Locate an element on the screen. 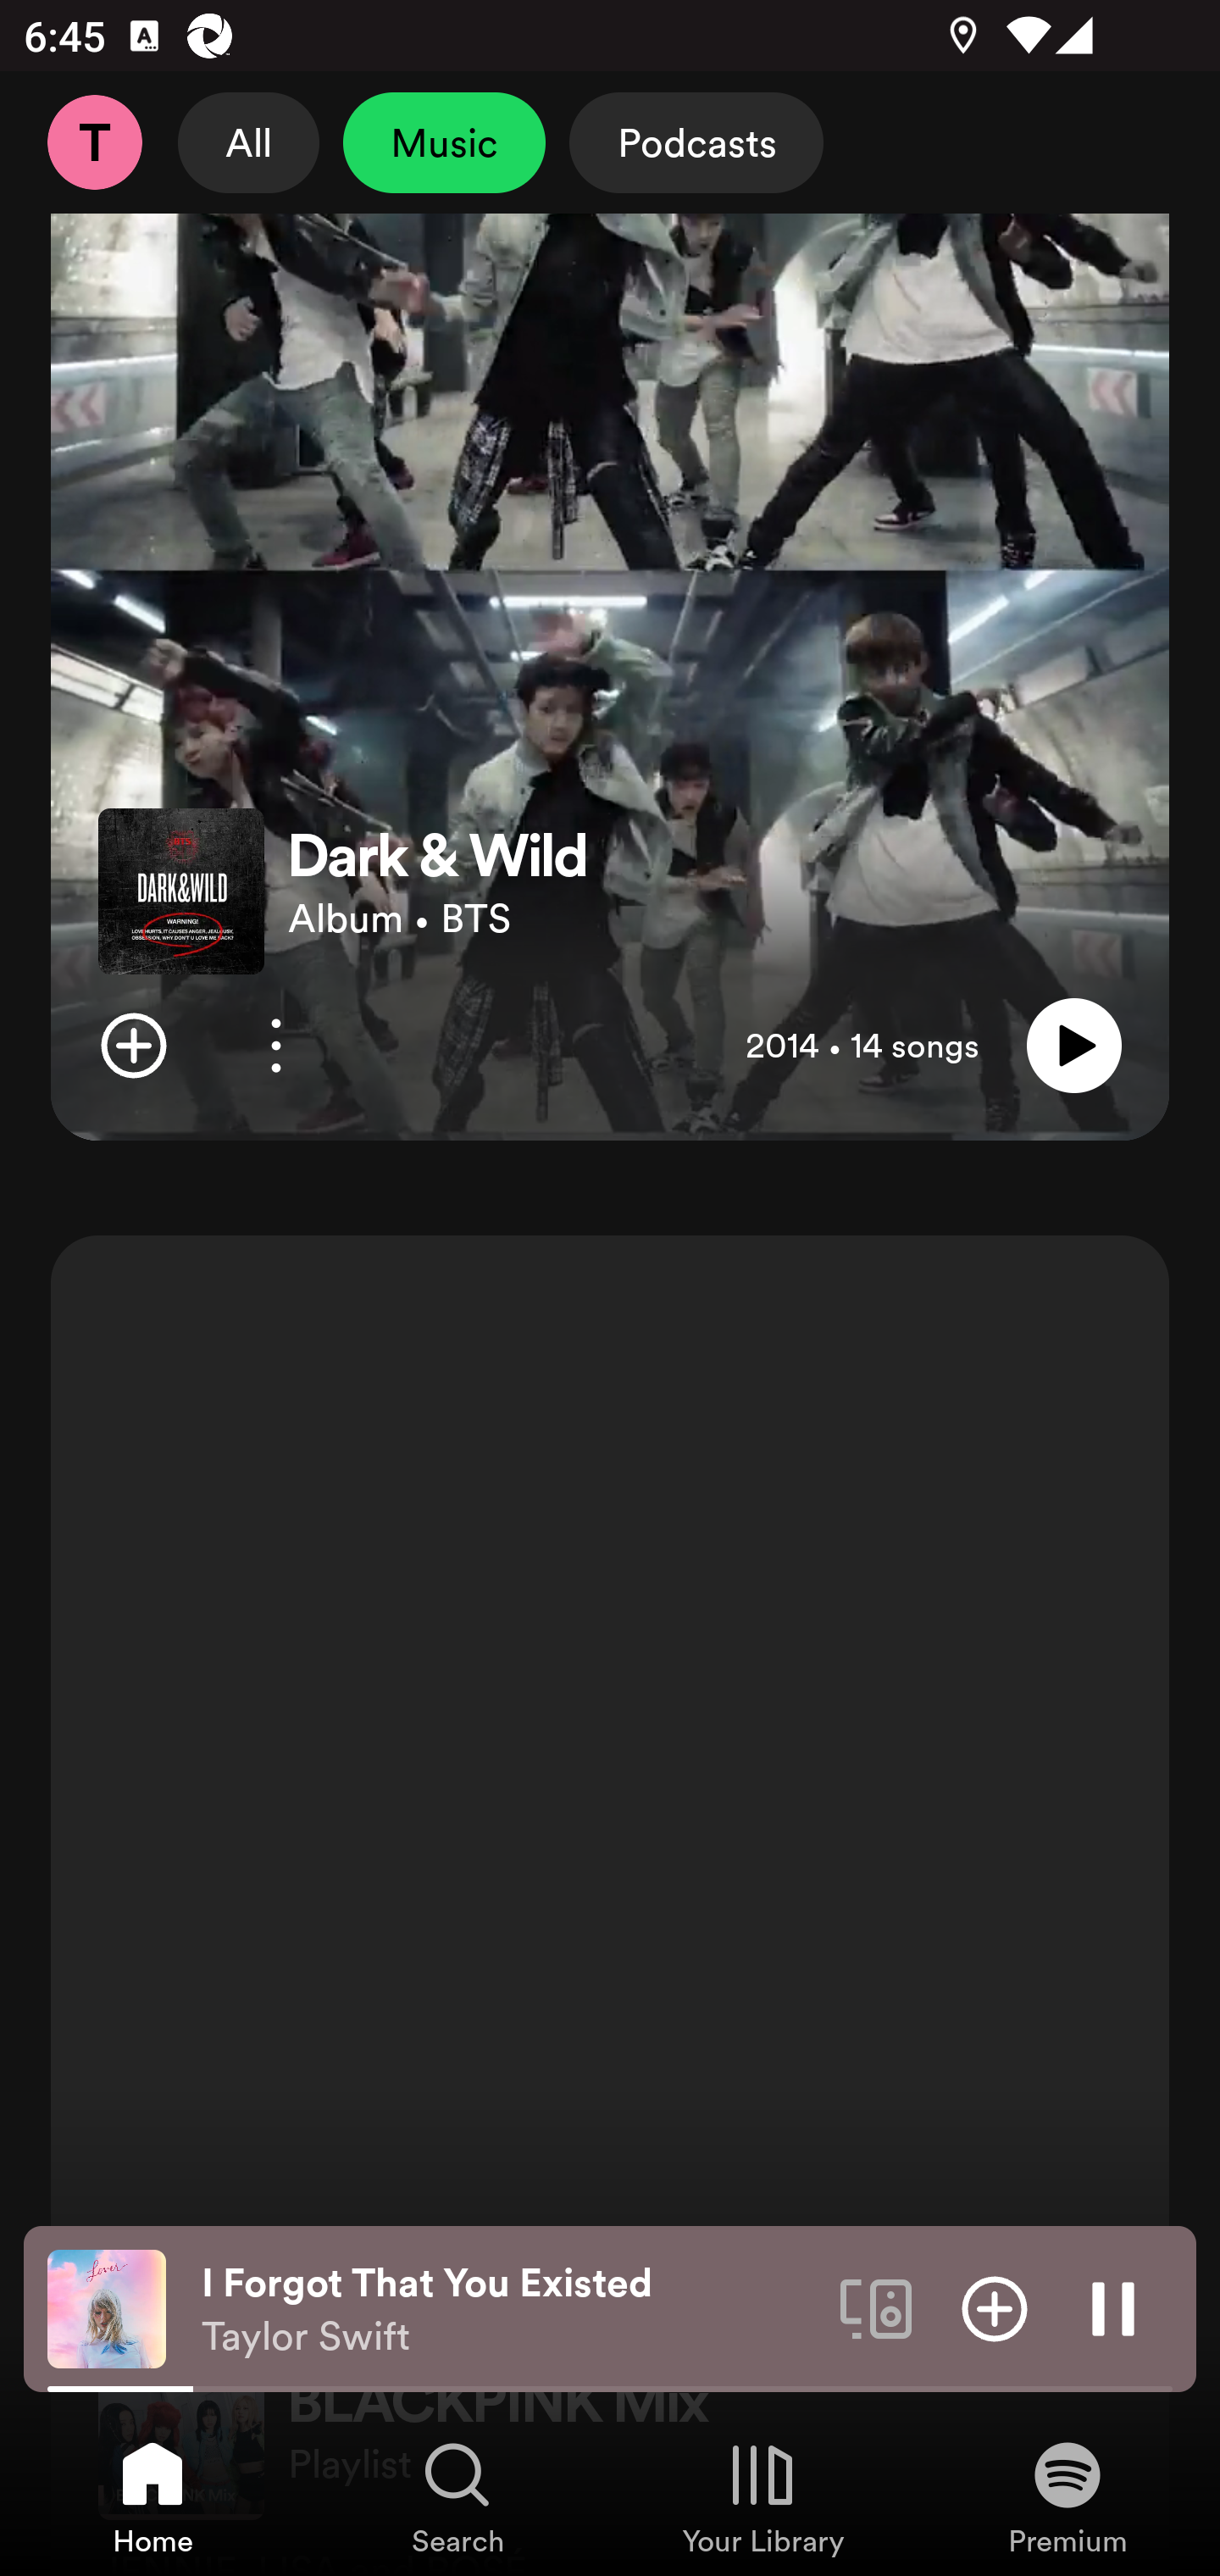  Home, Tab 1 of 4 Home Home is located at coordinates (152, 2496).